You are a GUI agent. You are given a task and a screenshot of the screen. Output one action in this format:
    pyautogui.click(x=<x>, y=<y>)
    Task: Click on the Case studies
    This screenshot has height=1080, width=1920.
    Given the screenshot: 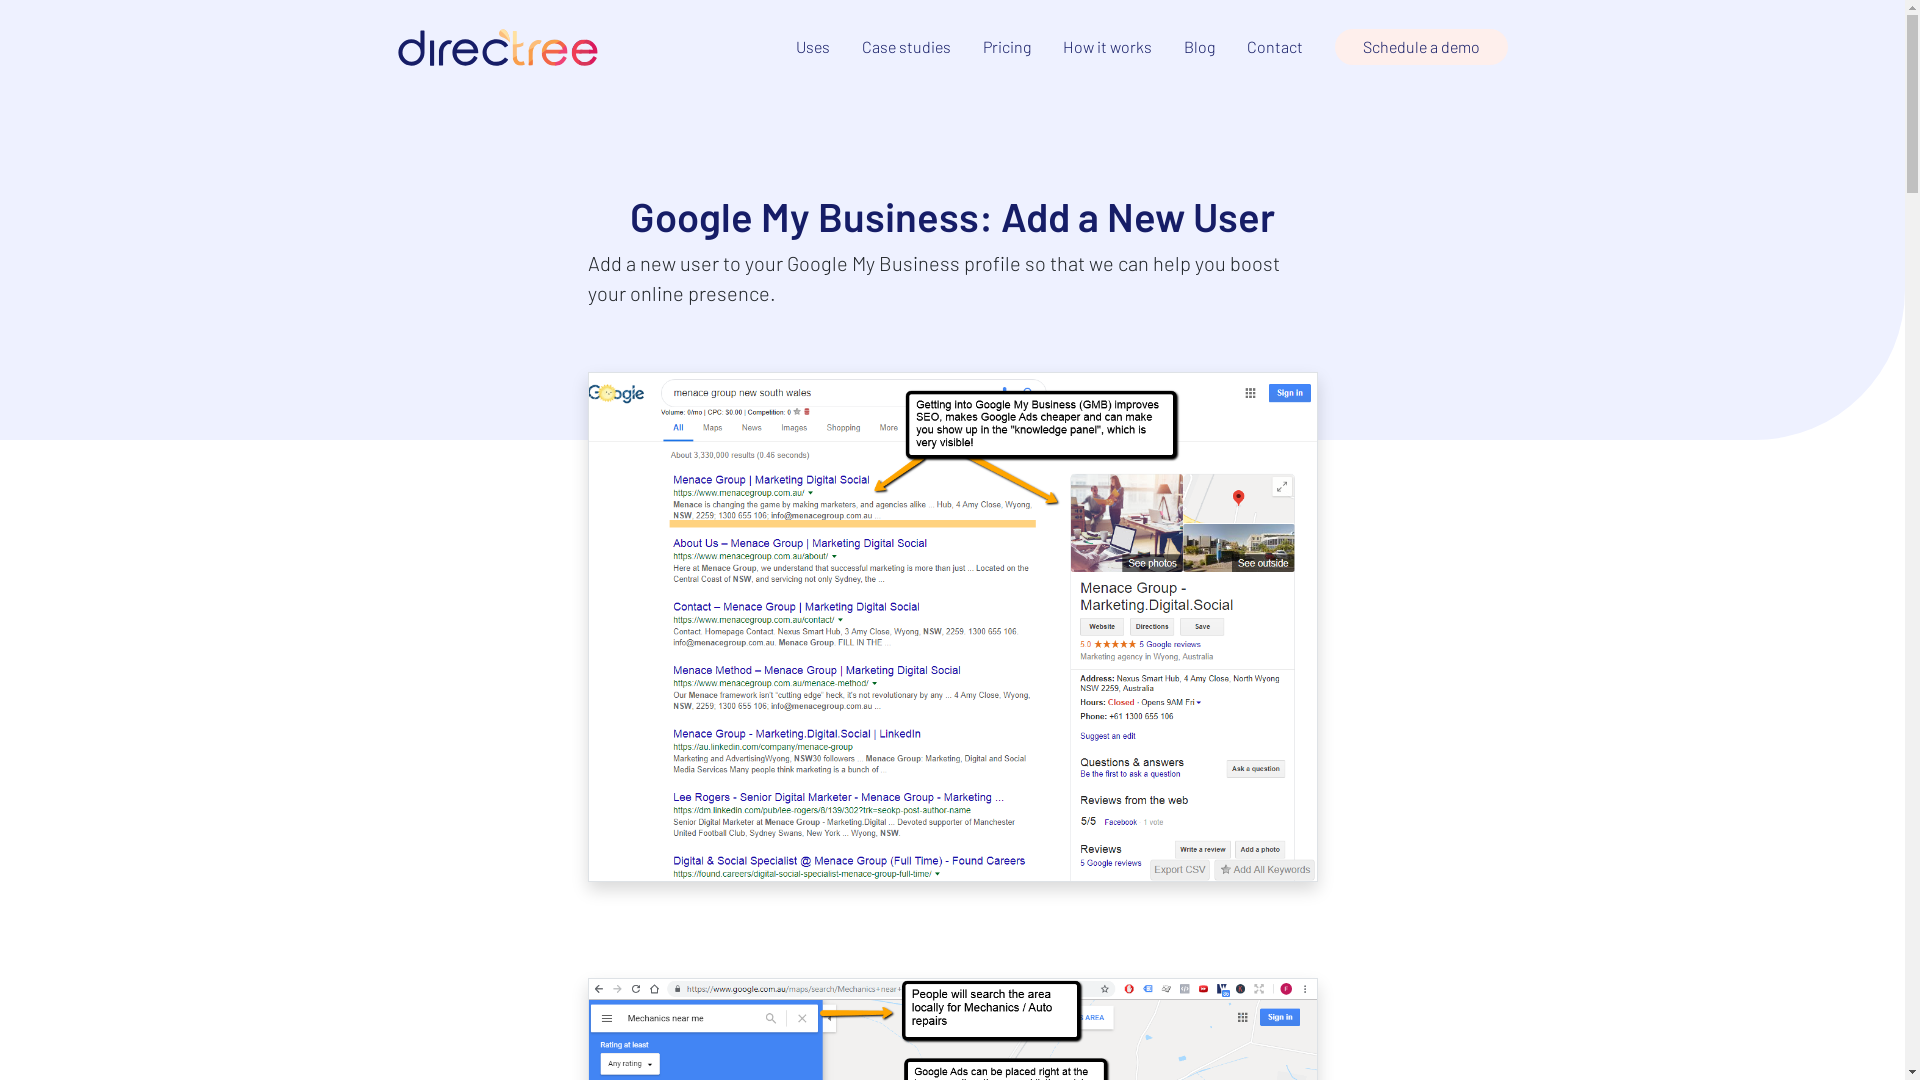 What is the action you would take?
    pyautogui.click(x=906, y=46)
    